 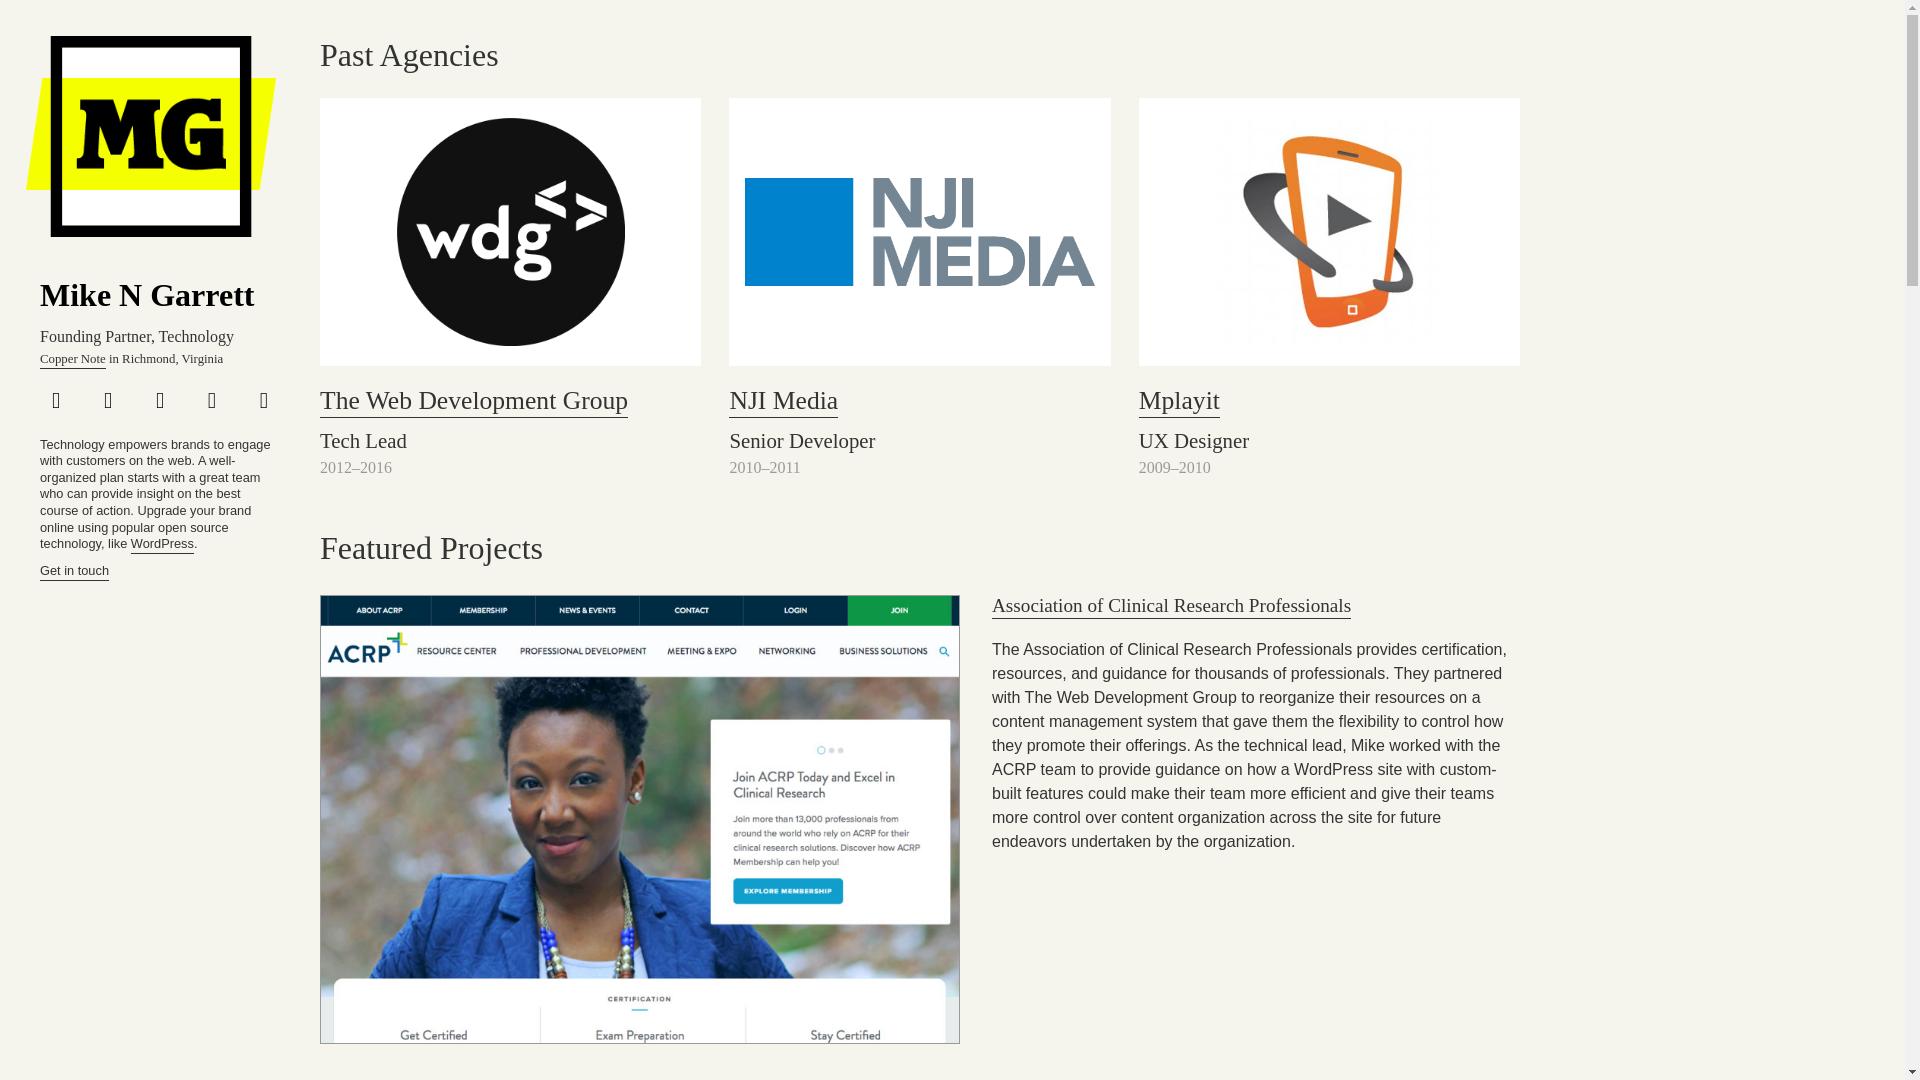 What do you see at coordinates (783, 401) in the screenshot?
I see `NJI Media` at bounding box center [783, 401].